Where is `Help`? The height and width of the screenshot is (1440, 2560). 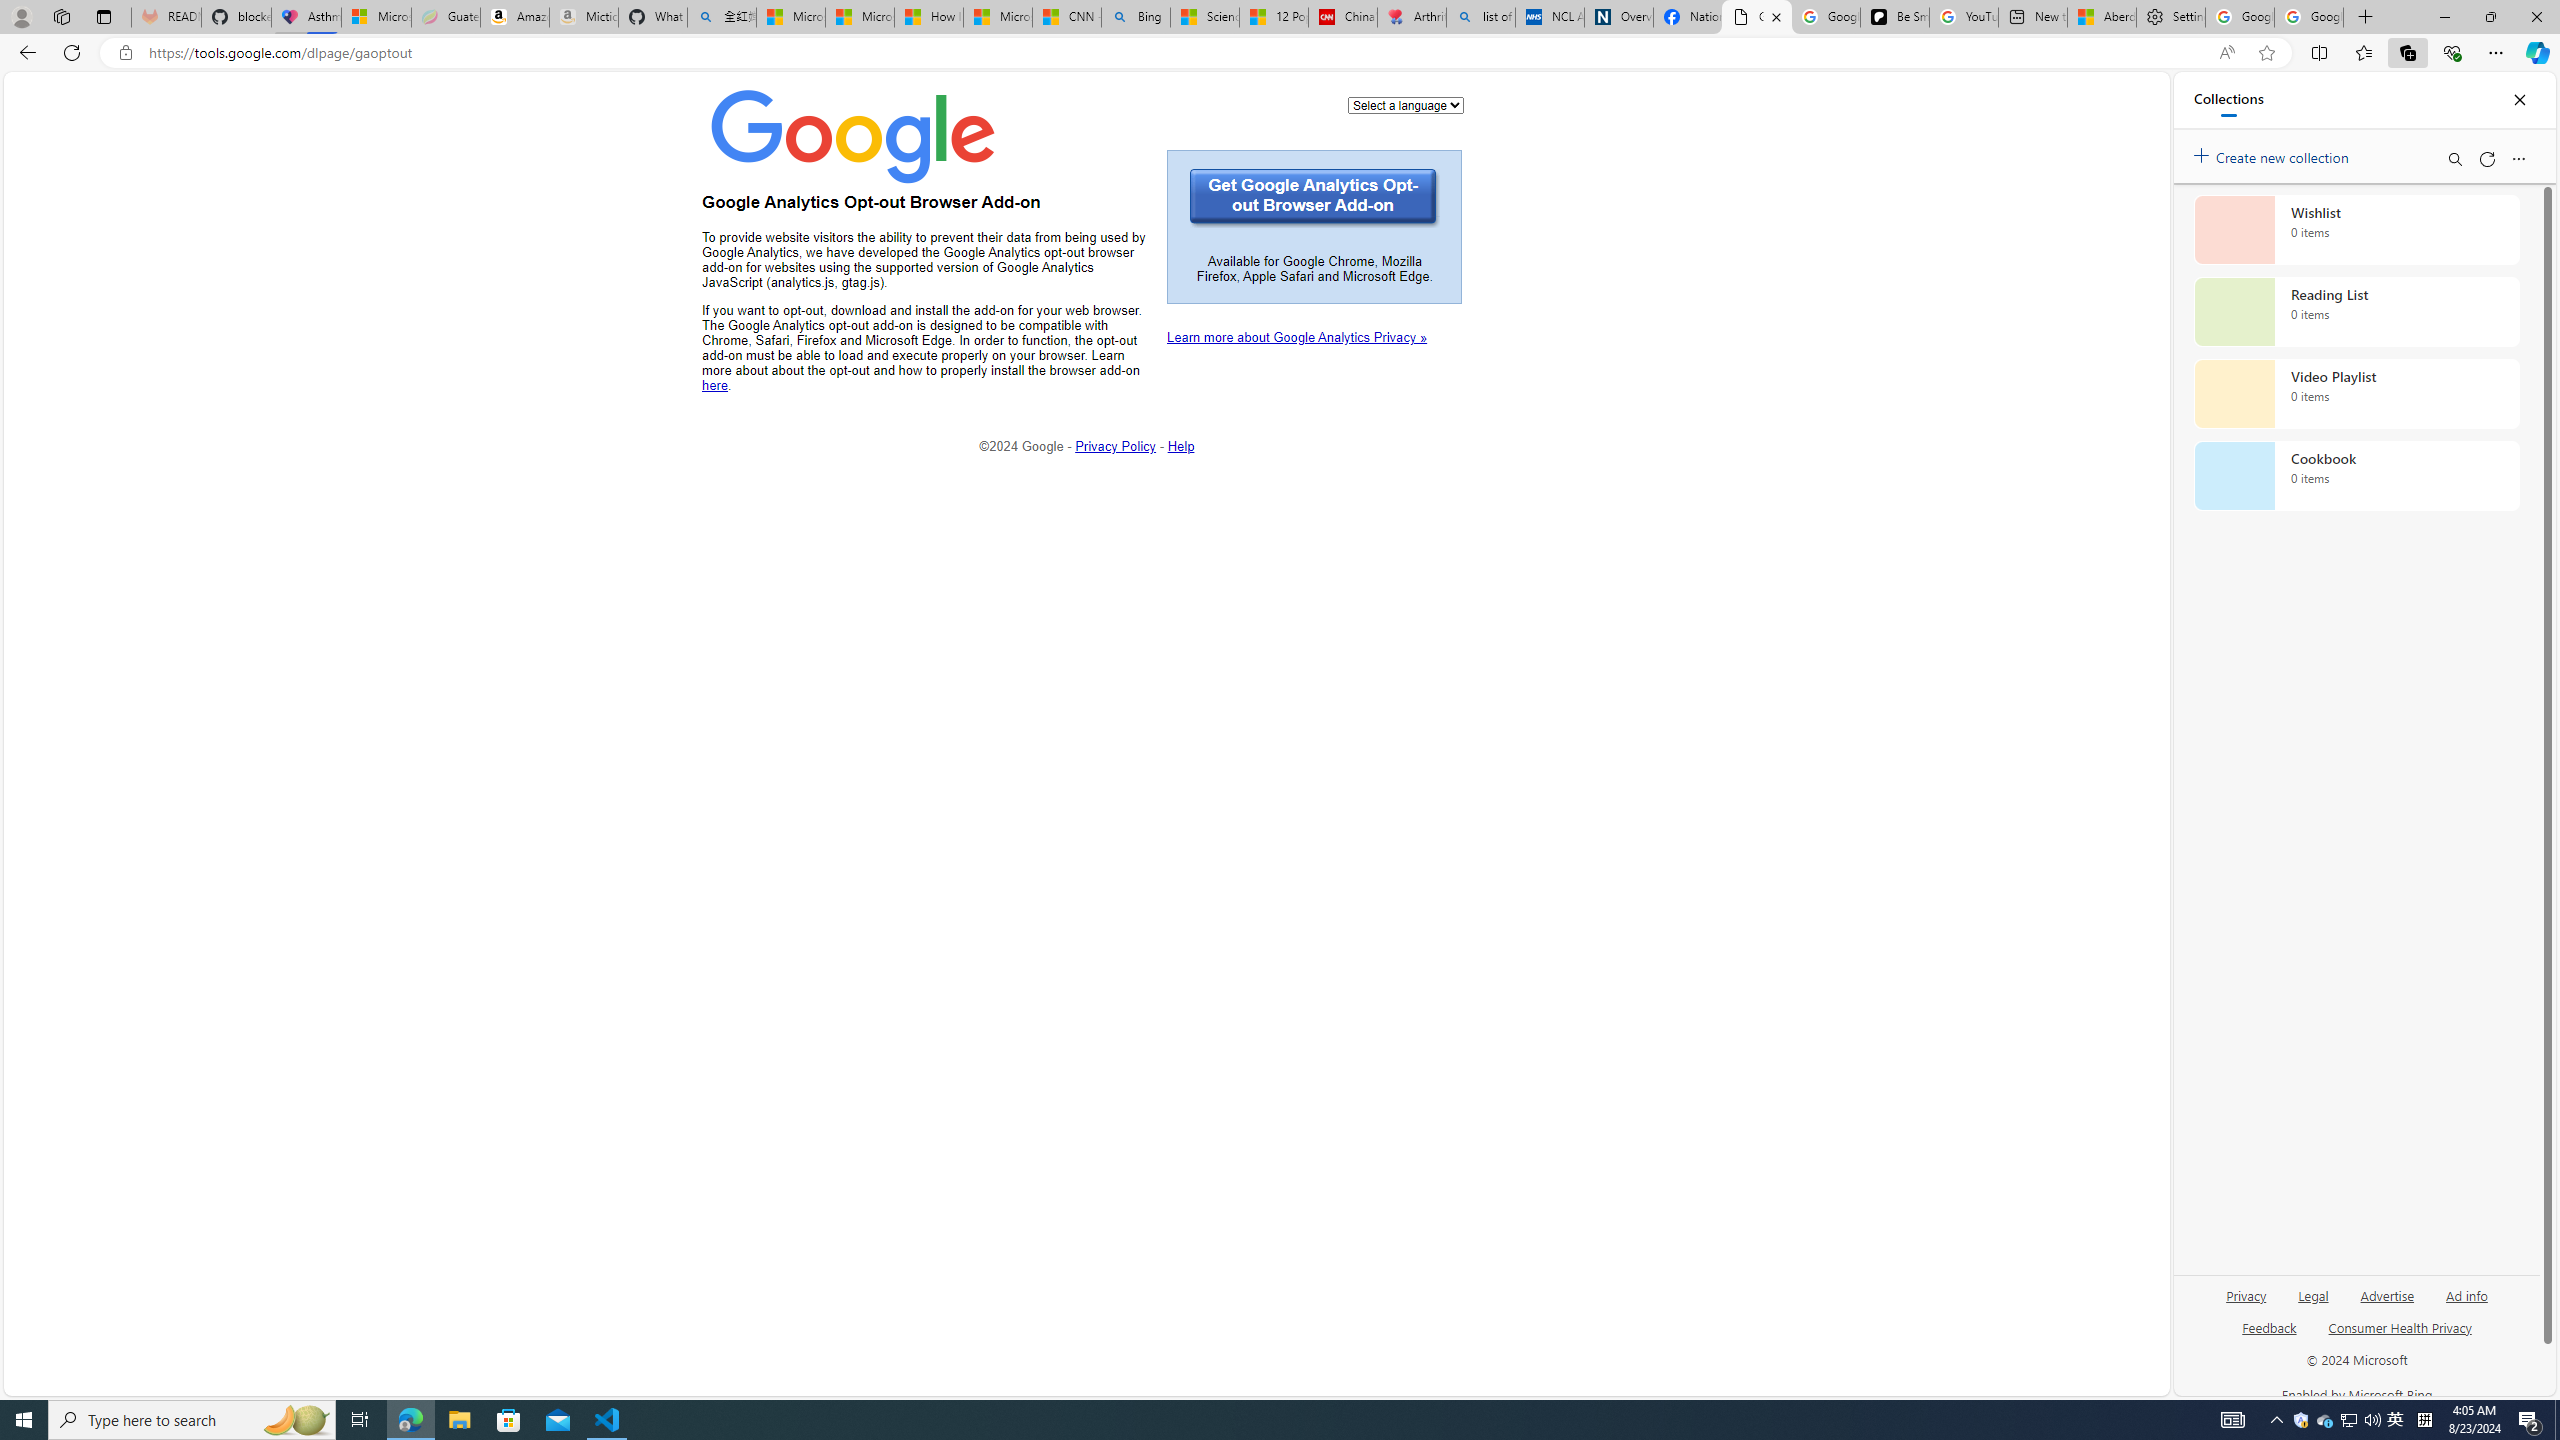
Help is located at coordinates (1181, 445).